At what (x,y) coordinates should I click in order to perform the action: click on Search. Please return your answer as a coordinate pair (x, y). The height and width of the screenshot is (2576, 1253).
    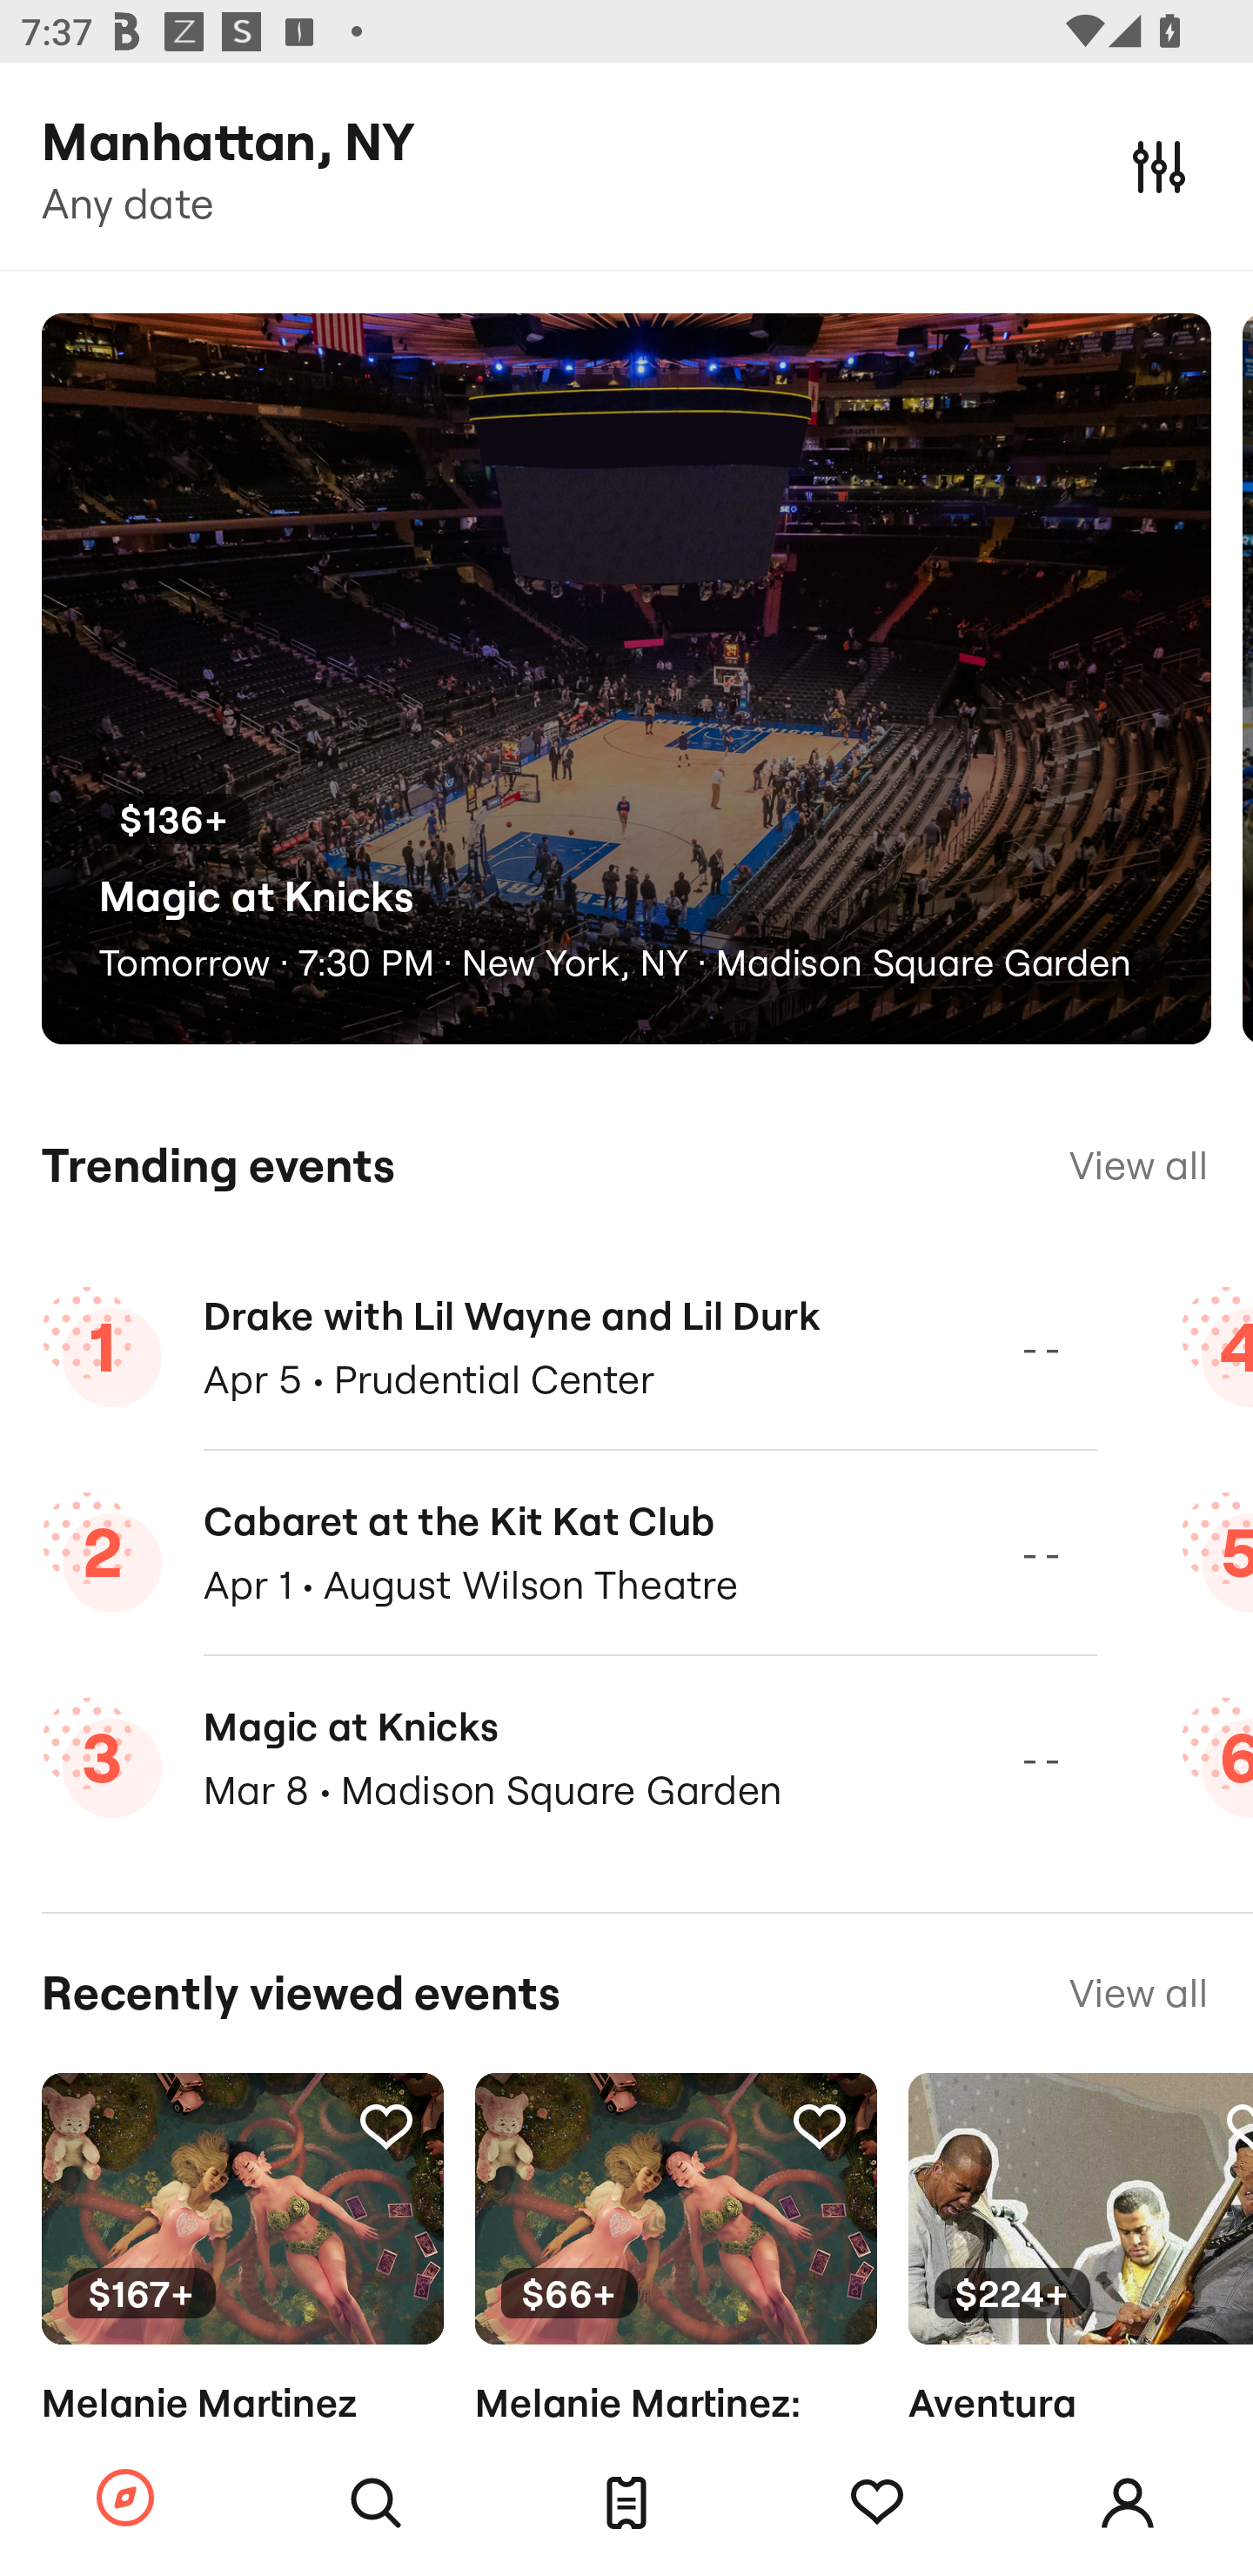
    Looking at the image, I should click on (376, 2503).